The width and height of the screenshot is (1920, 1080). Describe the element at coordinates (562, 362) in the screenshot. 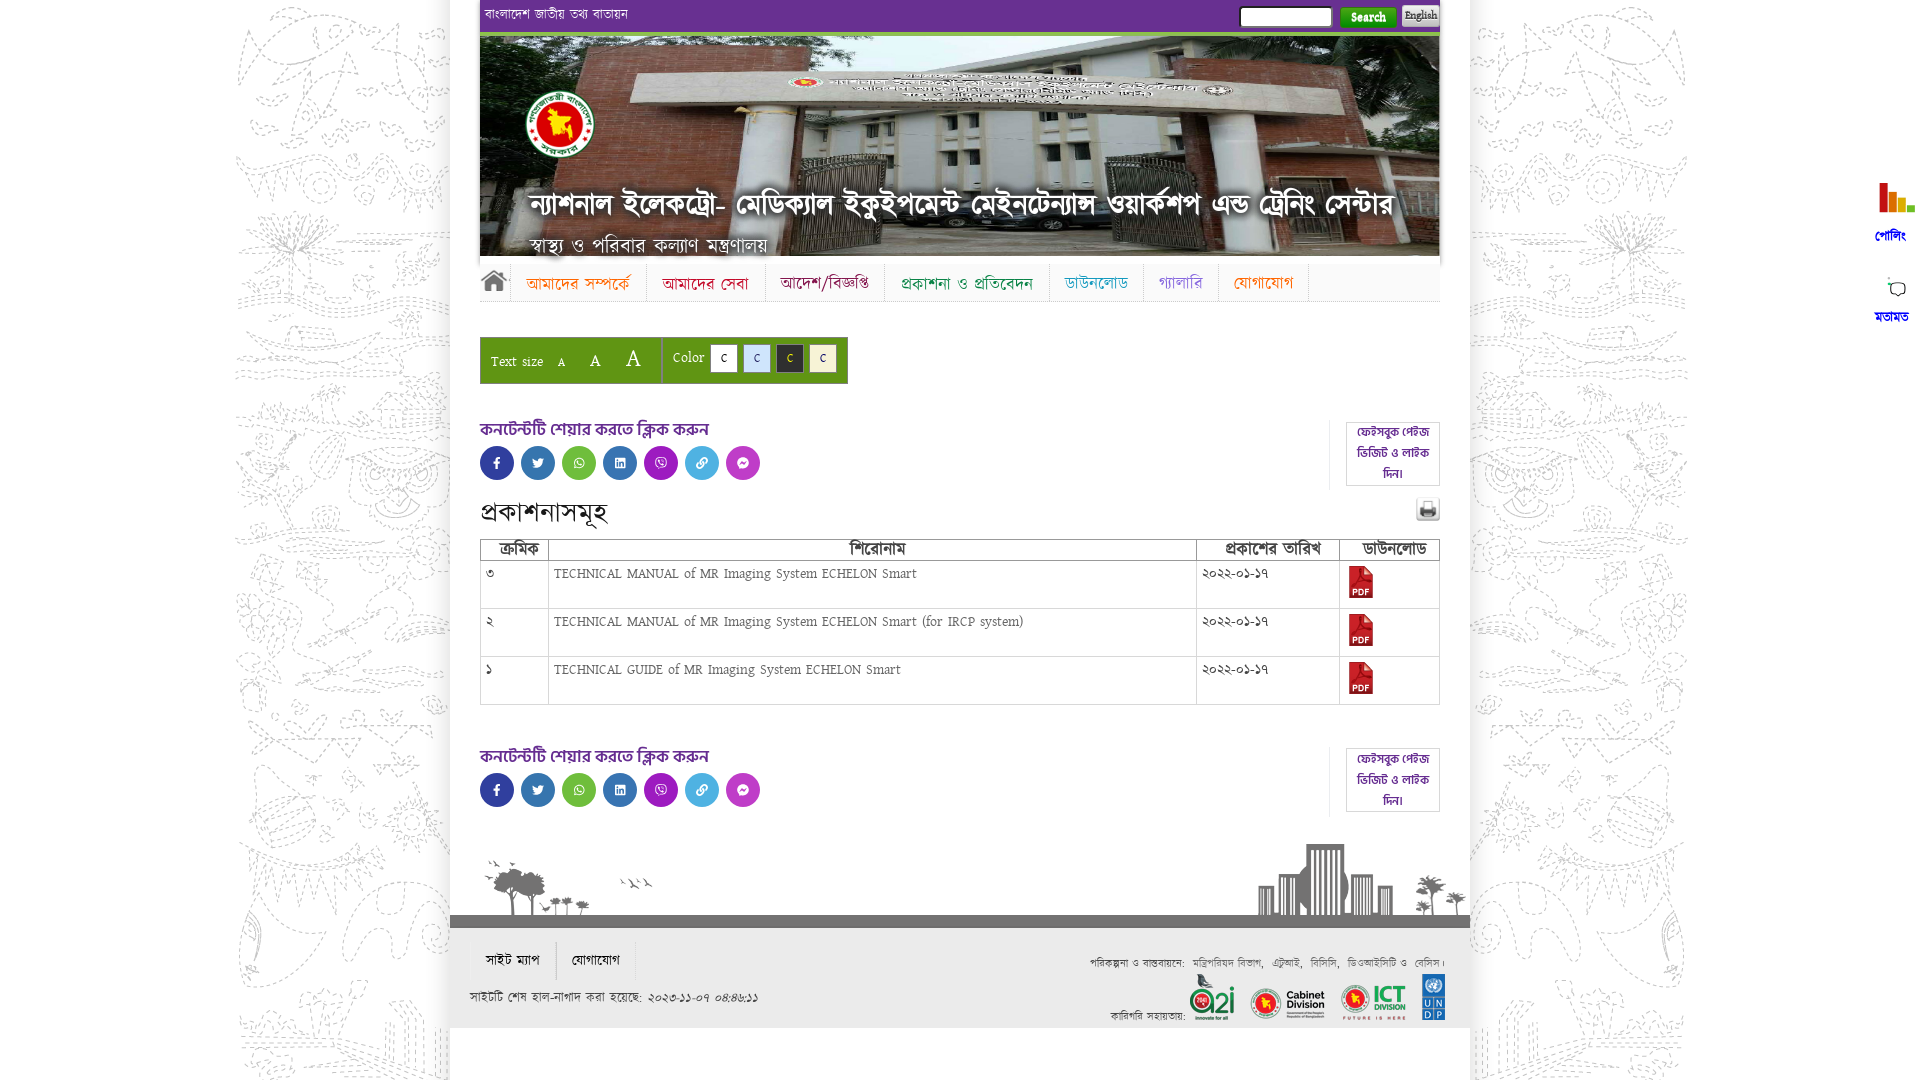

I see `A` at that location.